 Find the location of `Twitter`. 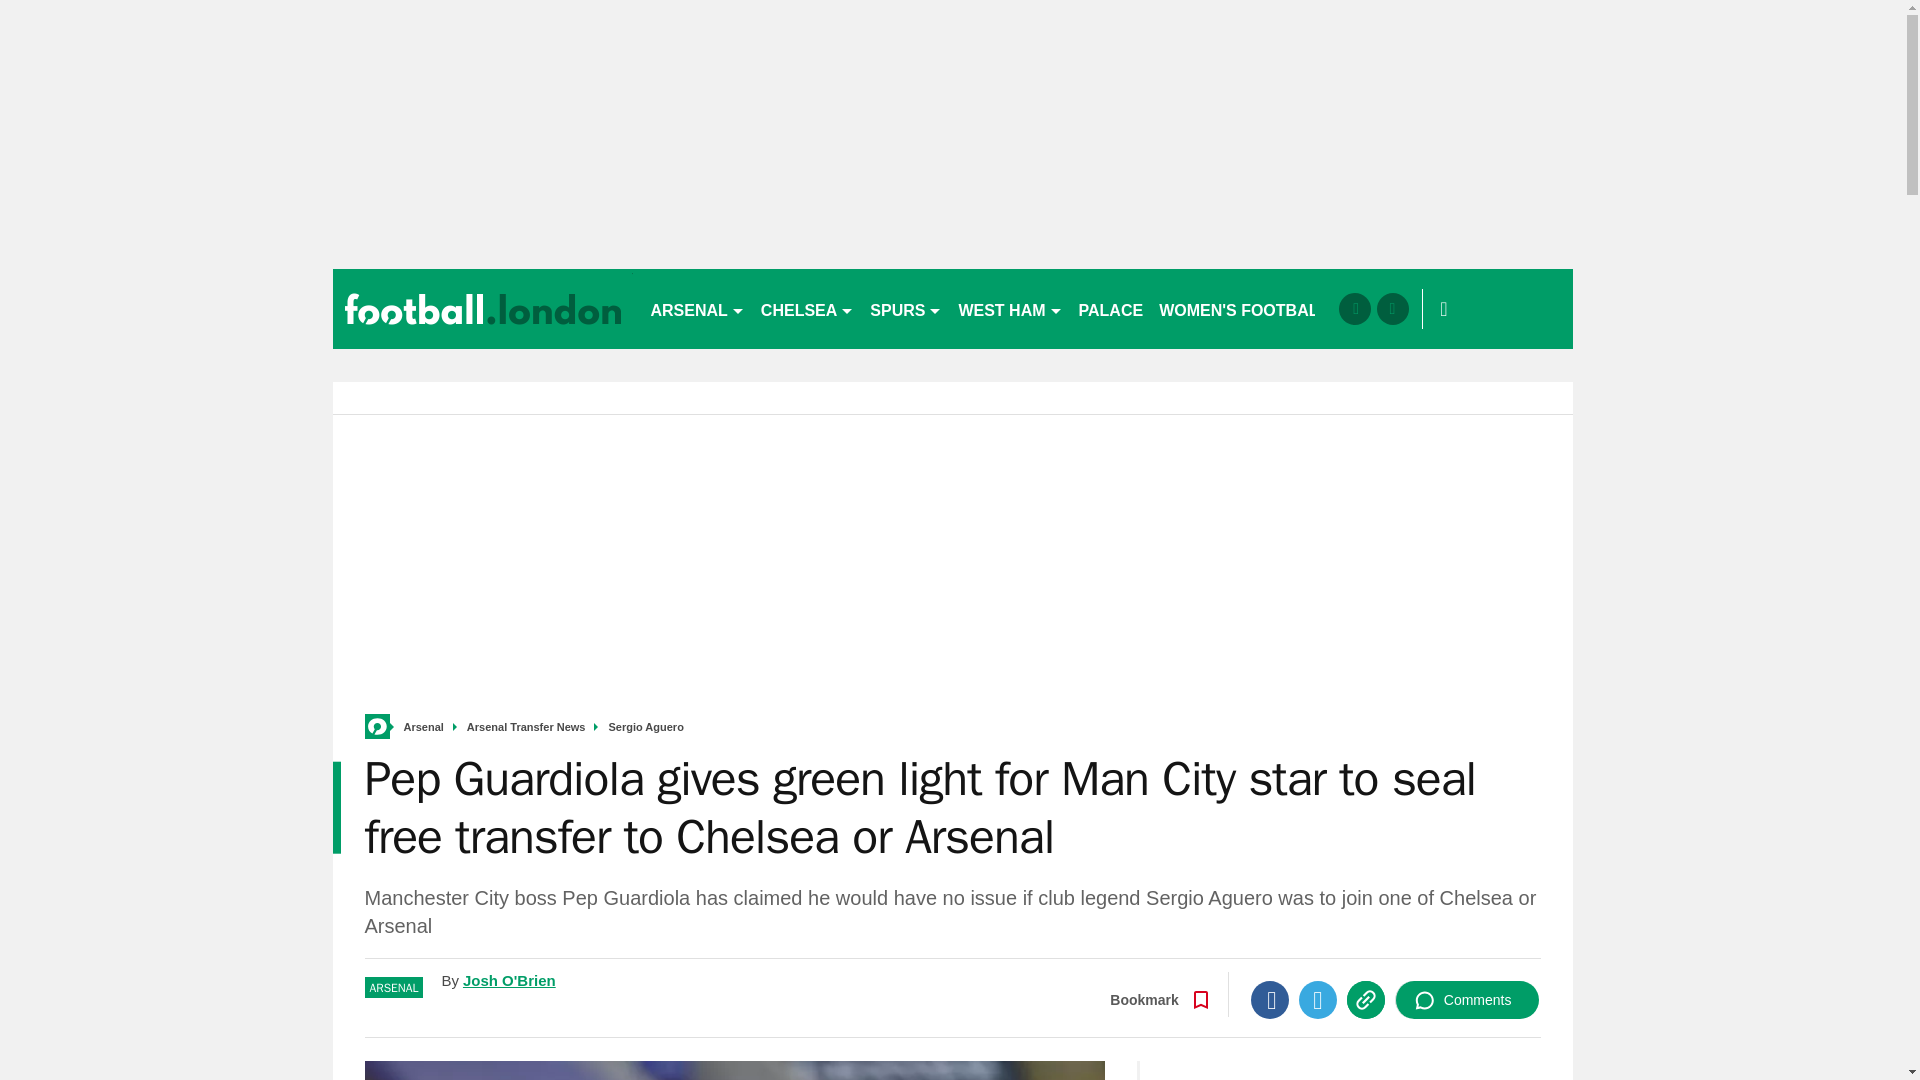

Twitter is located at coordinates (1318, 1000).